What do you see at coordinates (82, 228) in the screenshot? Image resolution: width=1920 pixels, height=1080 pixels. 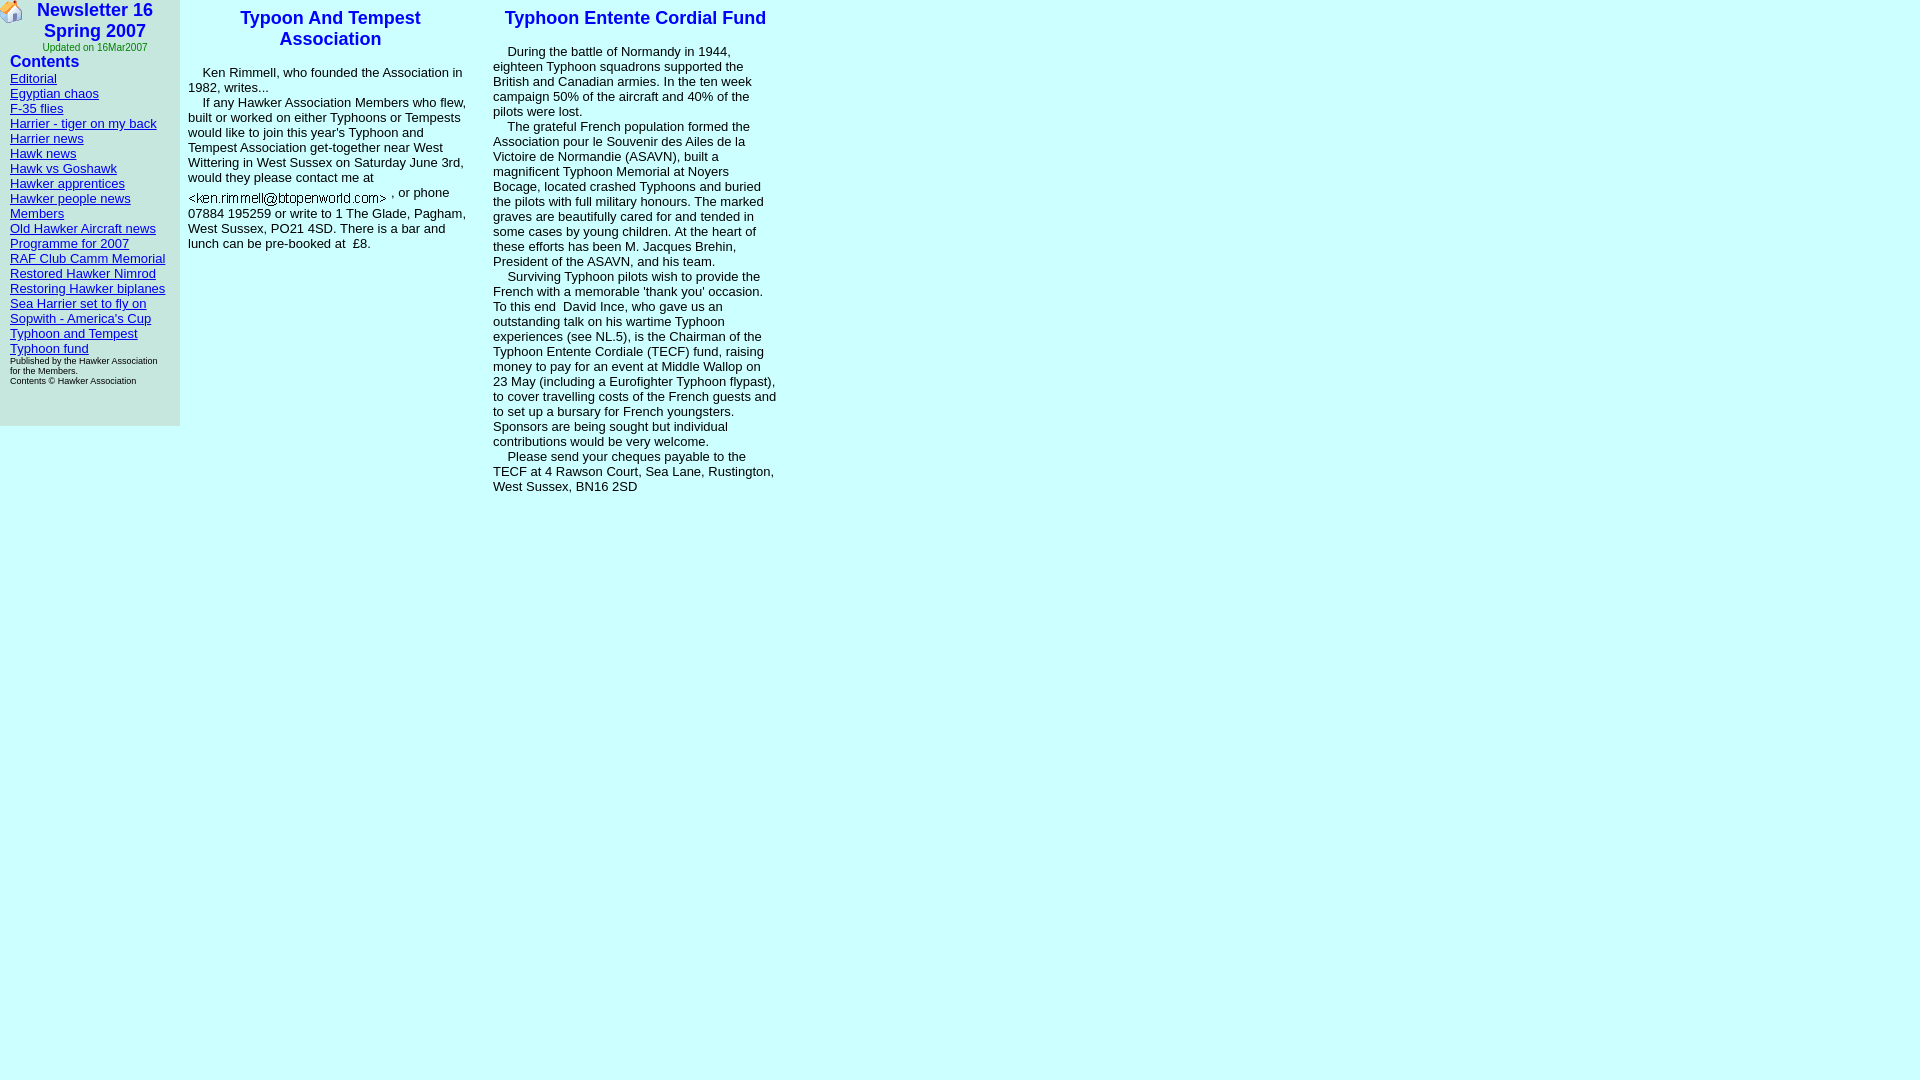 I see `Old Hawker Aircraft news` at bounding box center [82, 228].